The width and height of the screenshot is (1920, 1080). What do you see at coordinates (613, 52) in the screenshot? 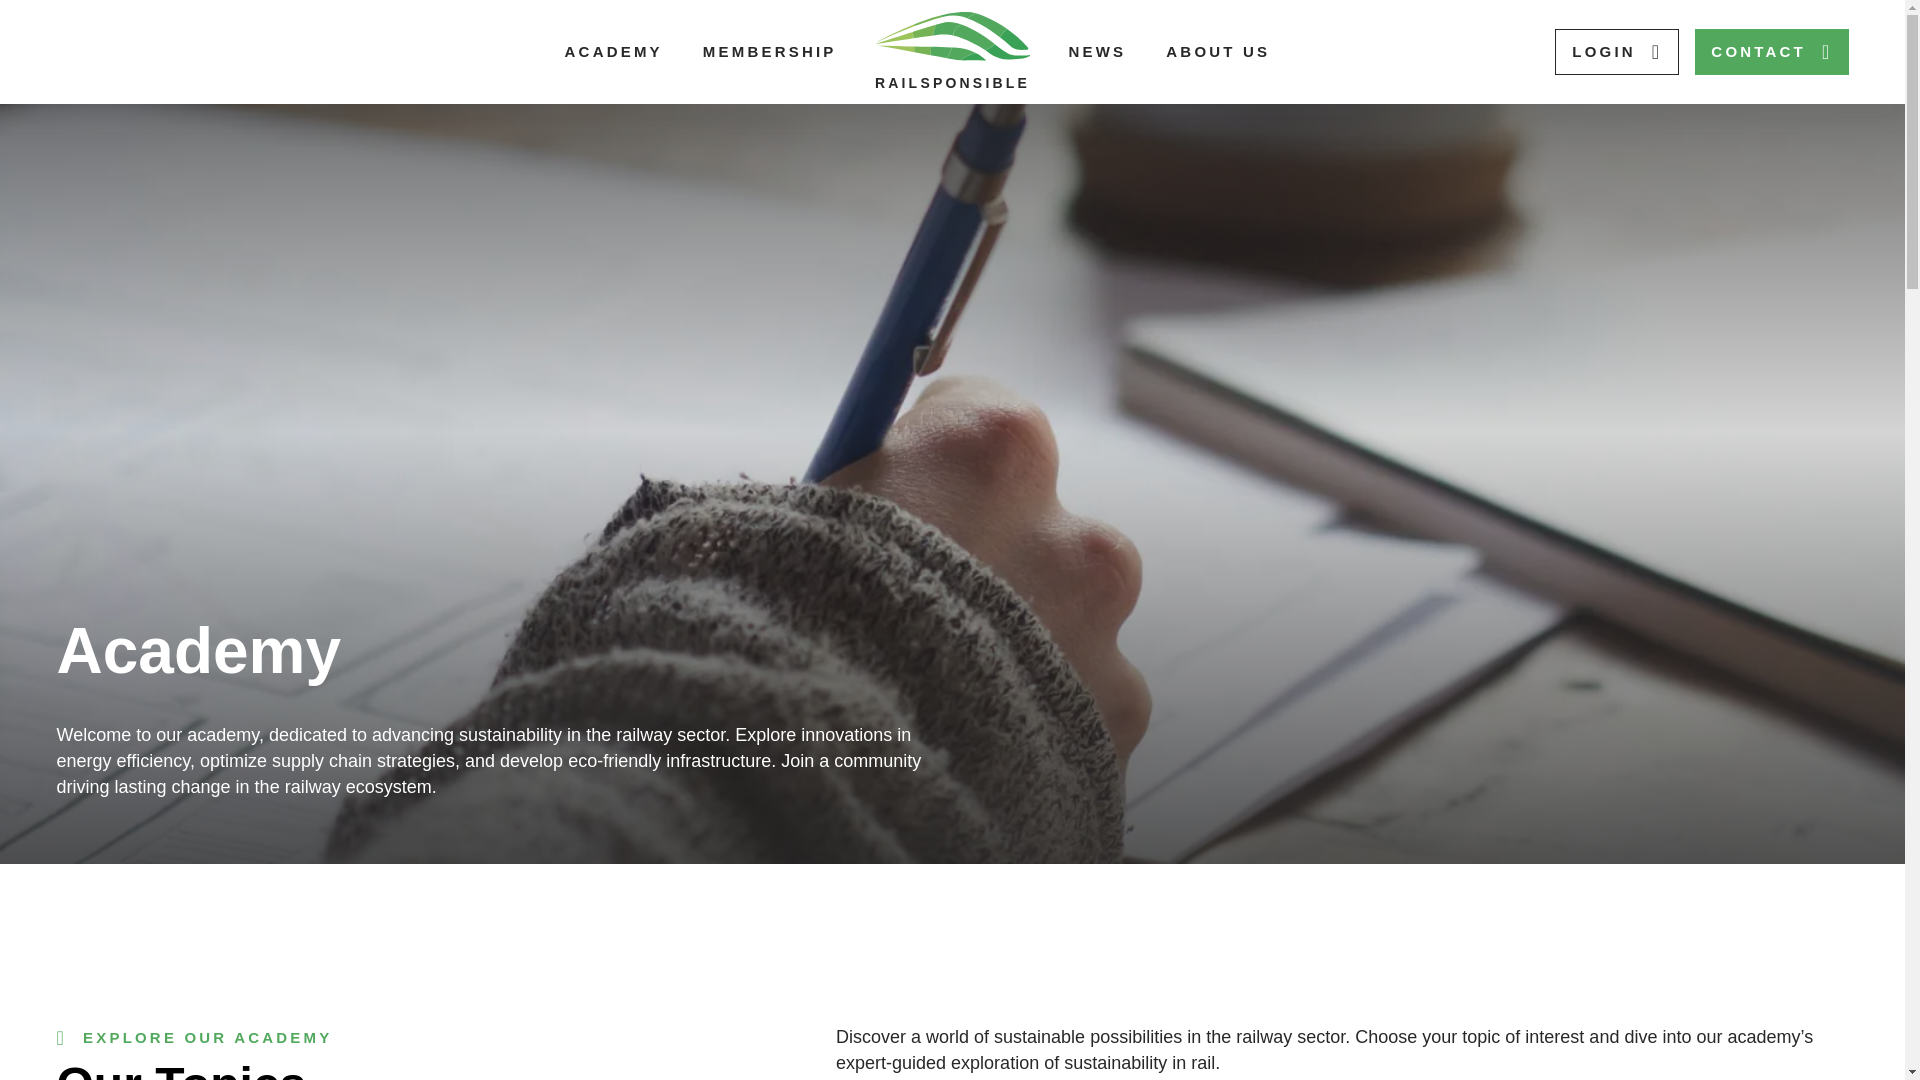
I see `ACADEMY` at bounding box center [613, 52].